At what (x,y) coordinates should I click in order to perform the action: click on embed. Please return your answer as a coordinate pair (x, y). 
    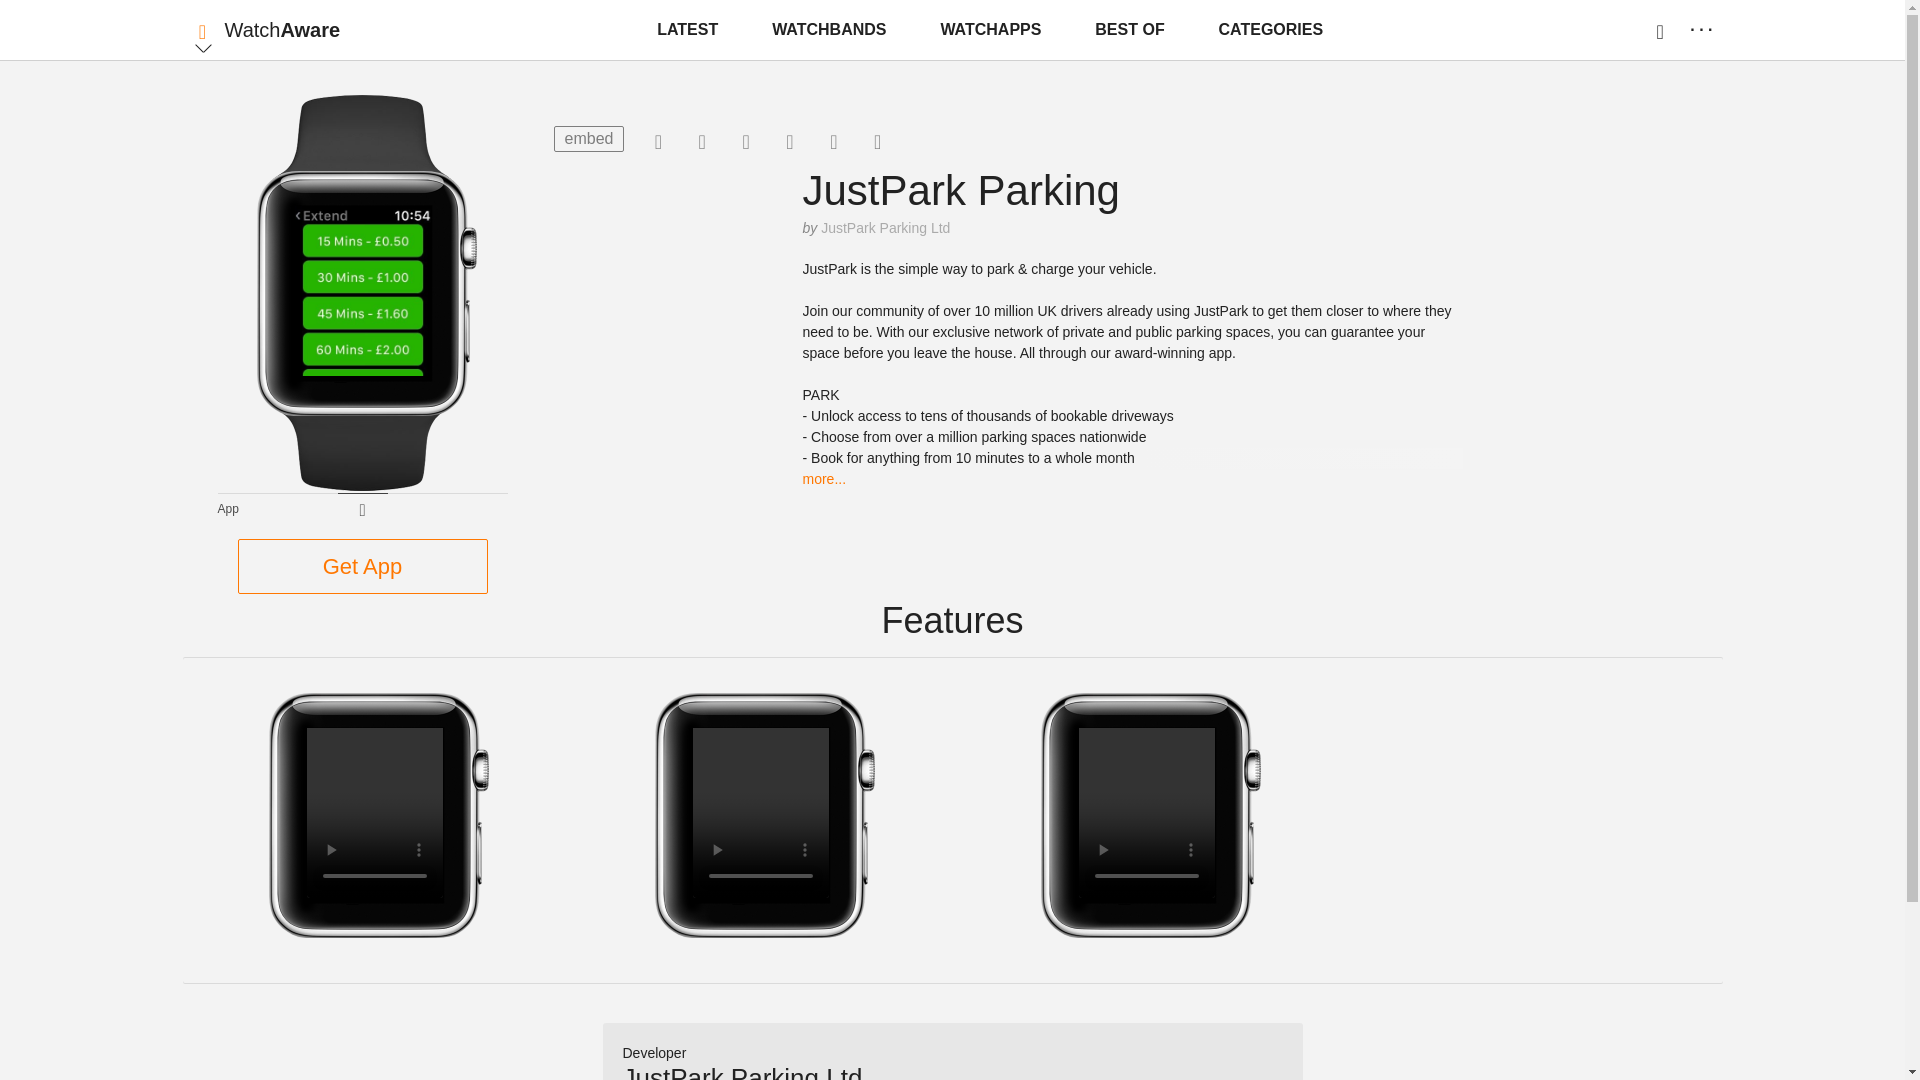
    Looking at the image, I should click on (590, 139).